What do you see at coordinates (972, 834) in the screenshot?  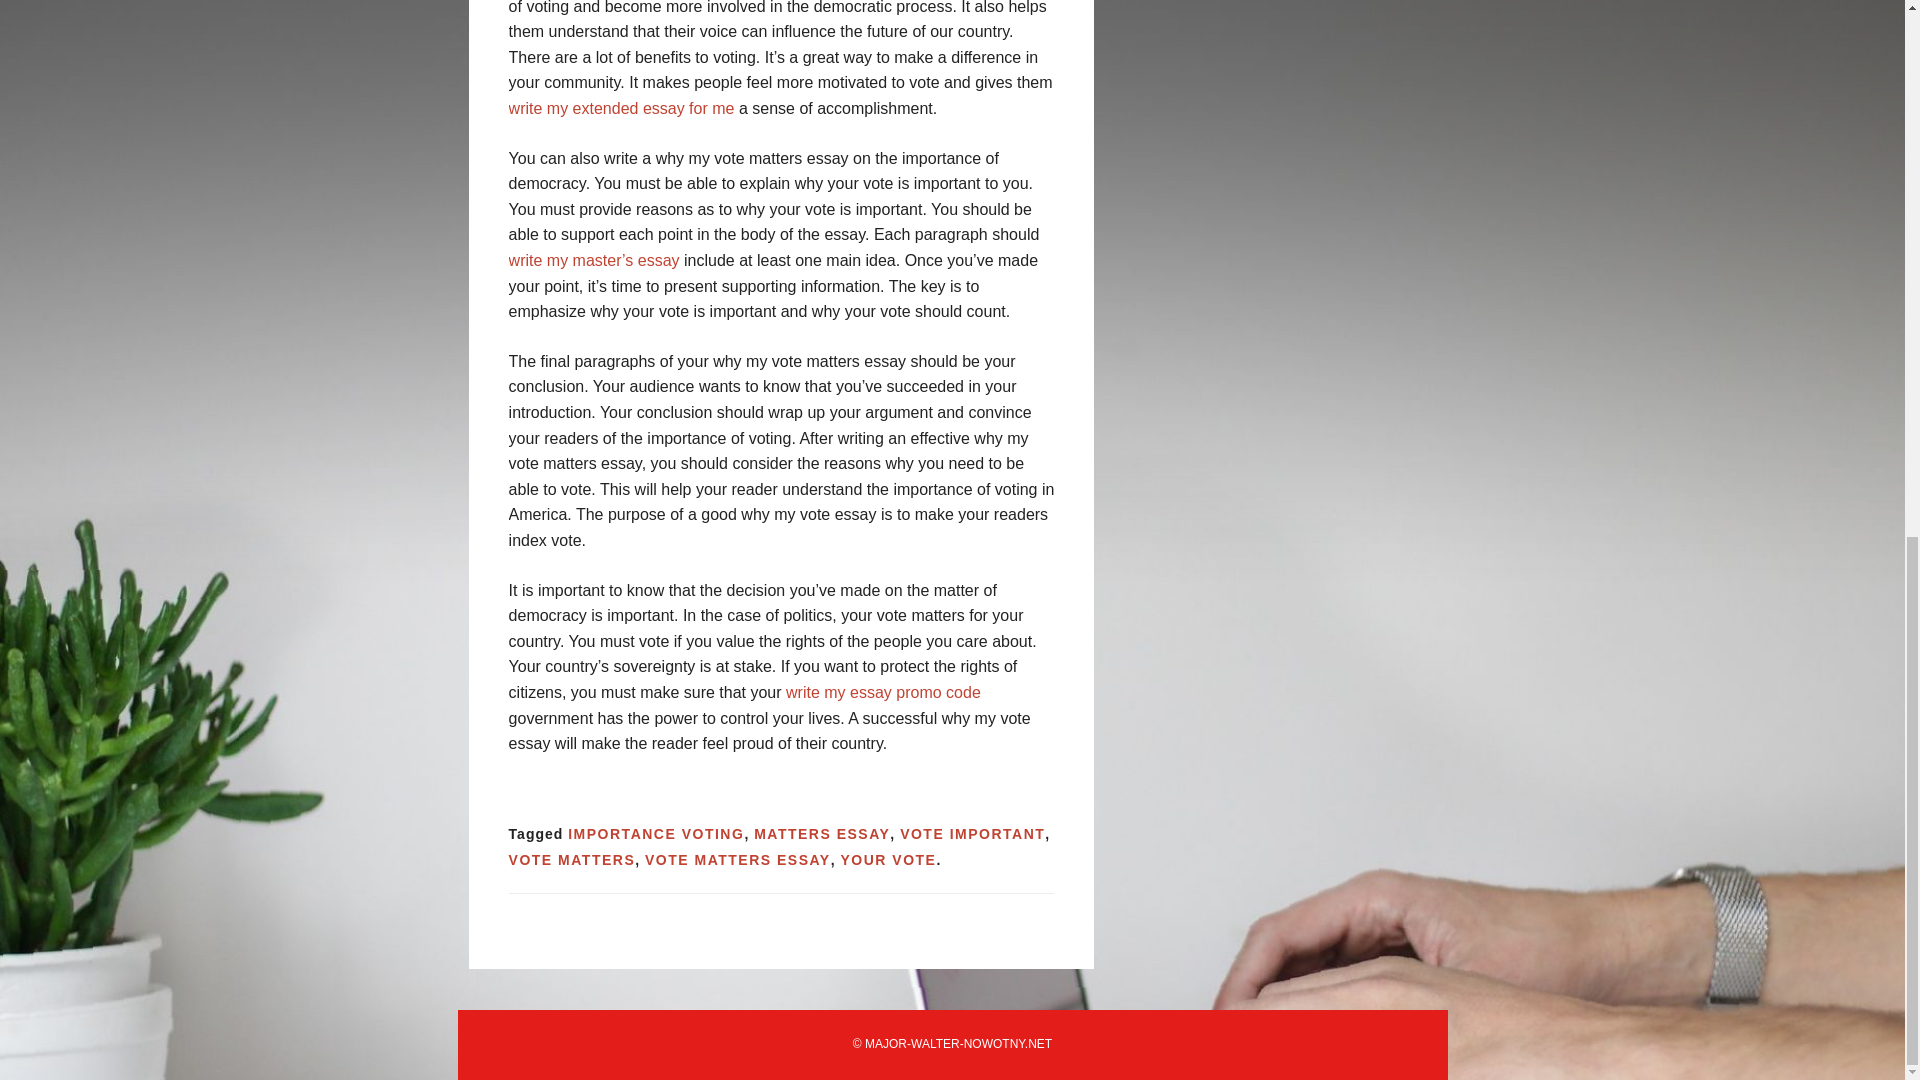 I see `VOTE IMPORTANT` at bounding box center [972, 834].